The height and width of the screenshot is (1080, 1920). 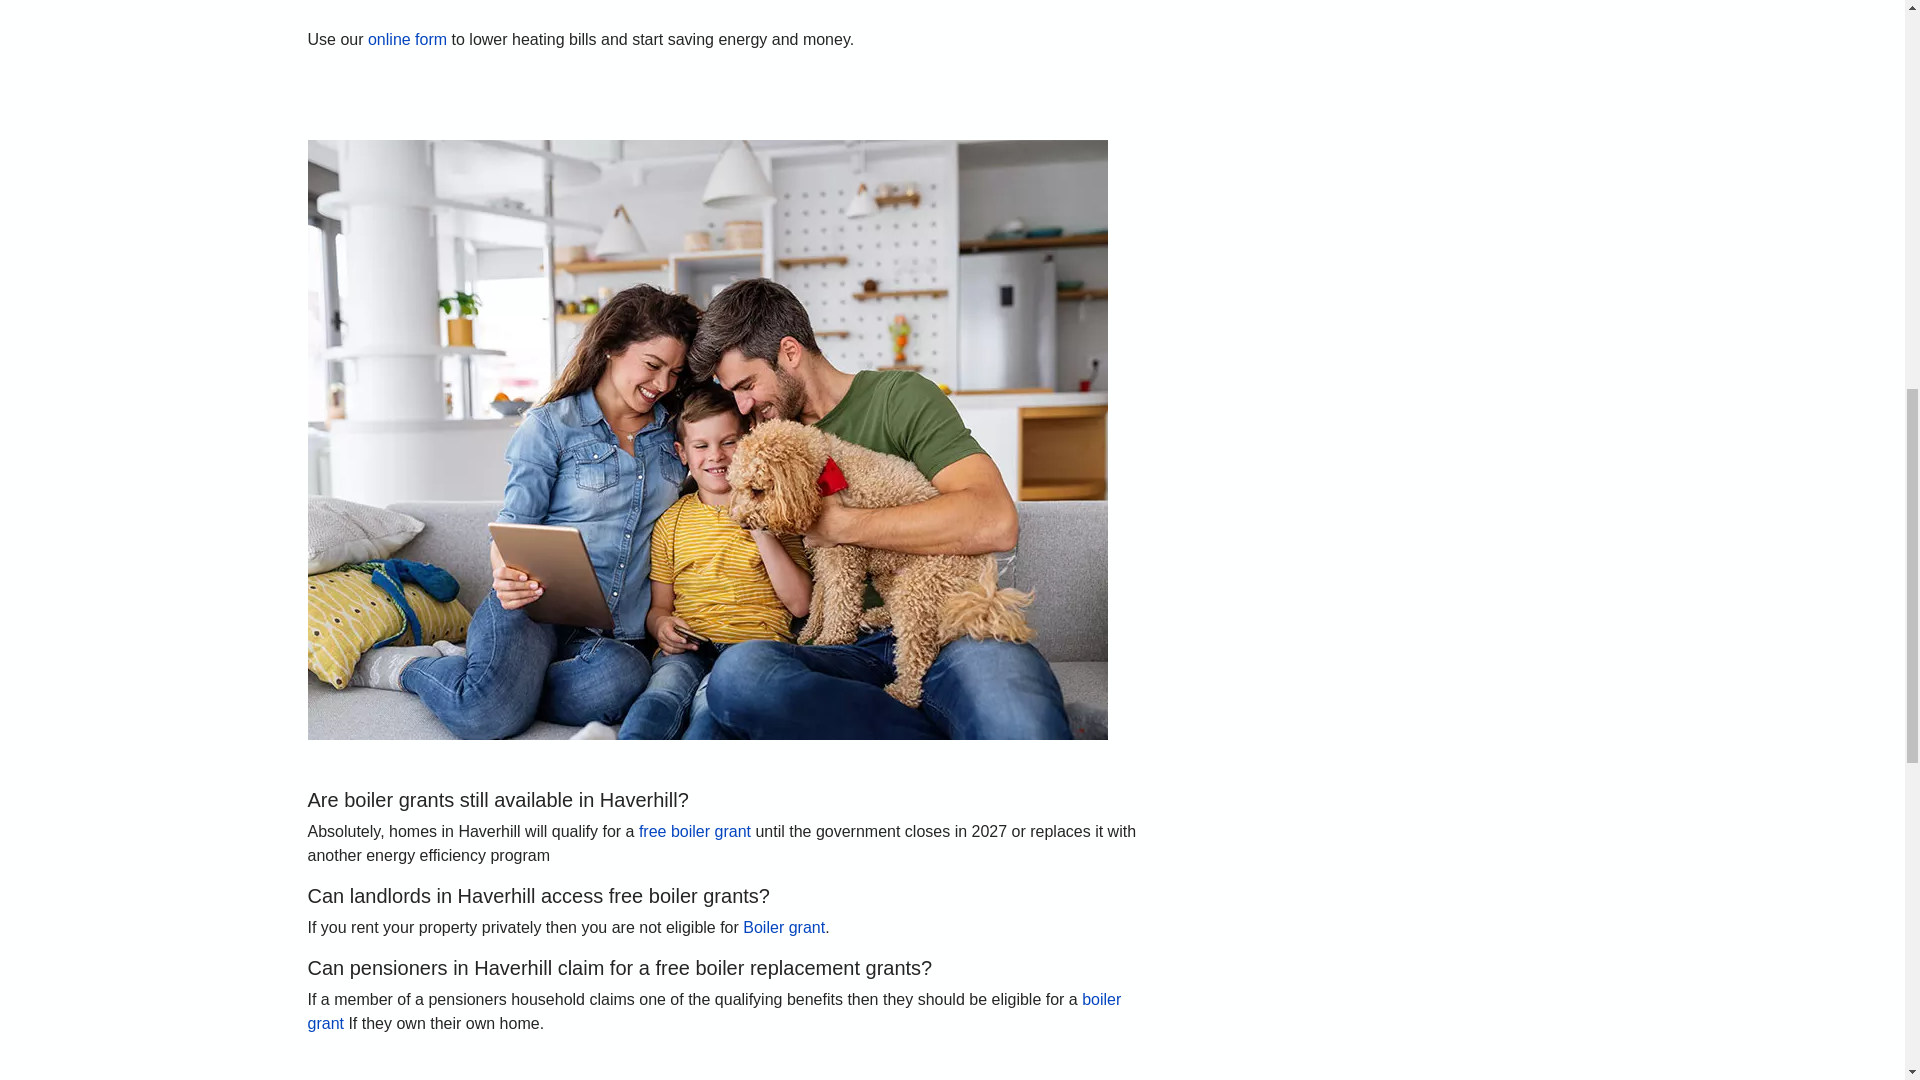 I want to click on boiler grant, so click(x=714, y=1012).